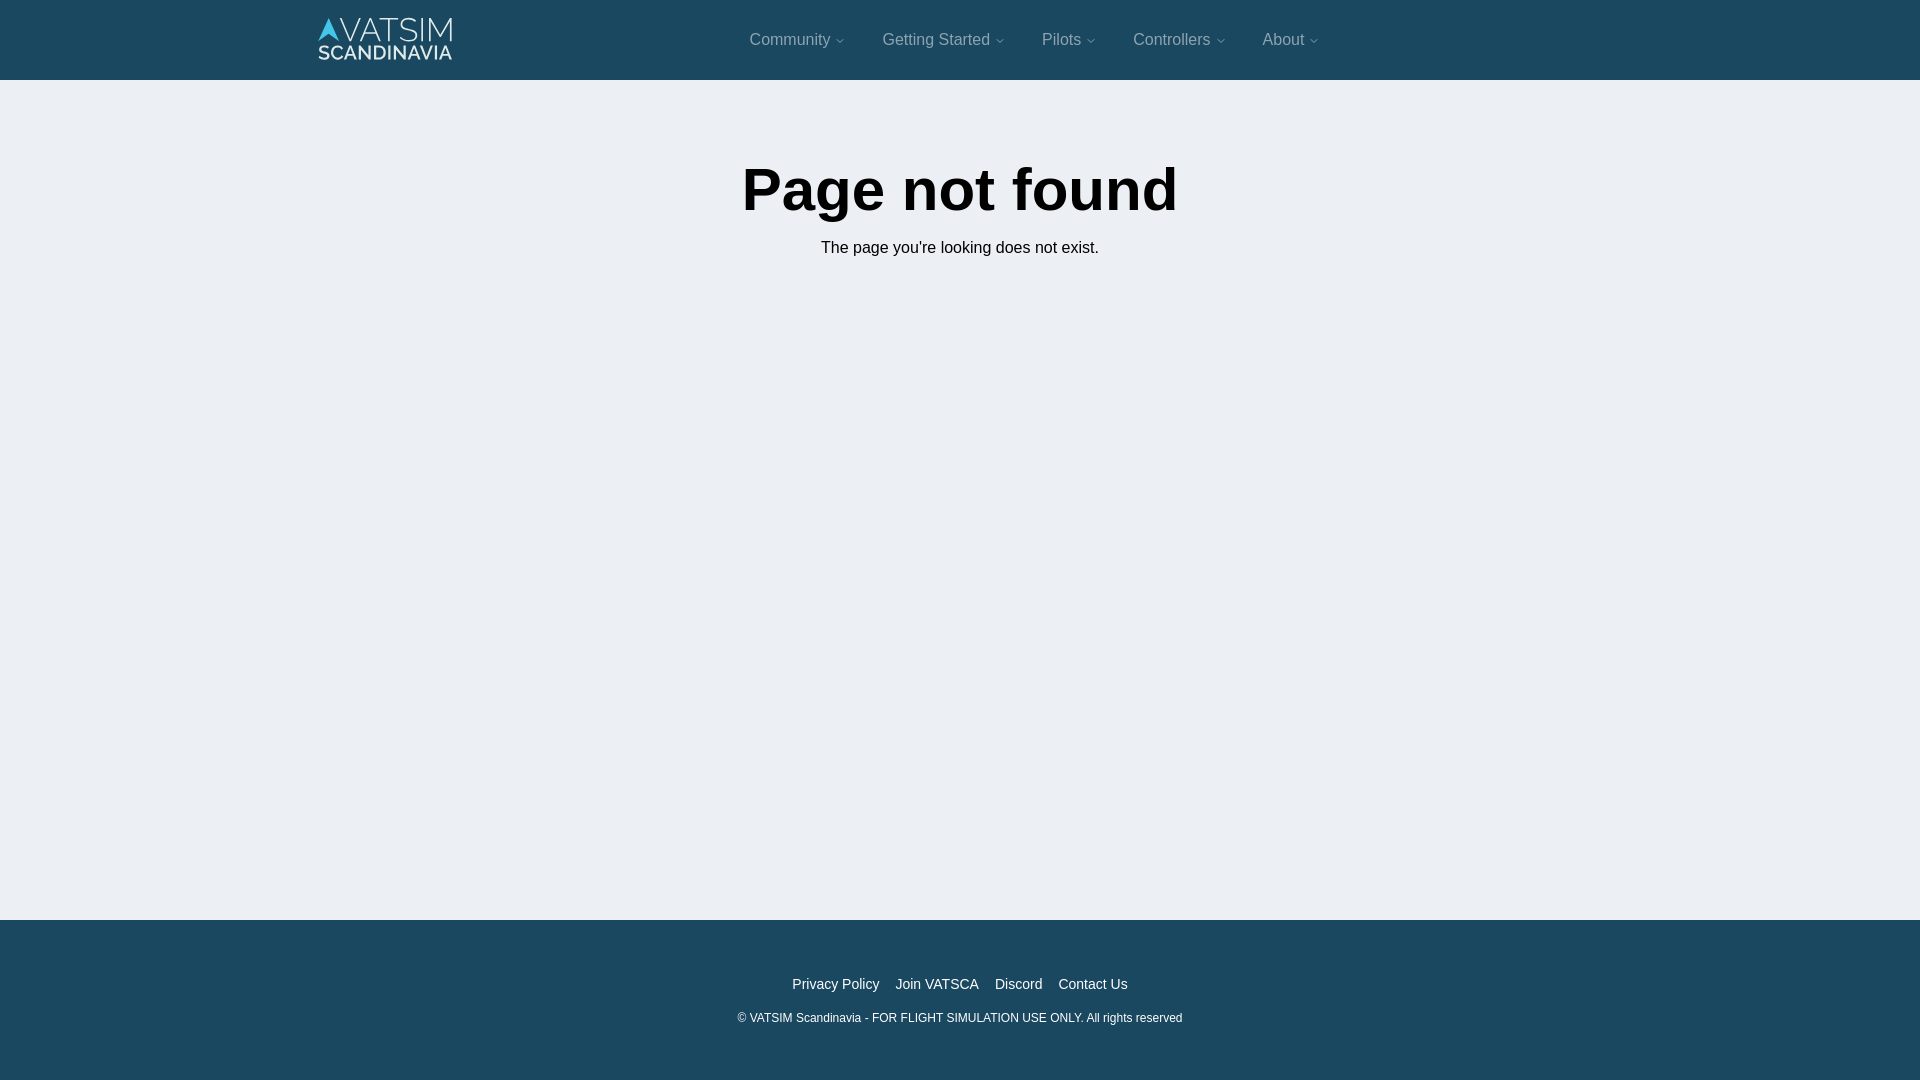 Image resolution: width=1920 pixels, height=1080 pixels. Describe the element at coordinates (1180, 40) in the screenshot. I see `Controllers` at that location.